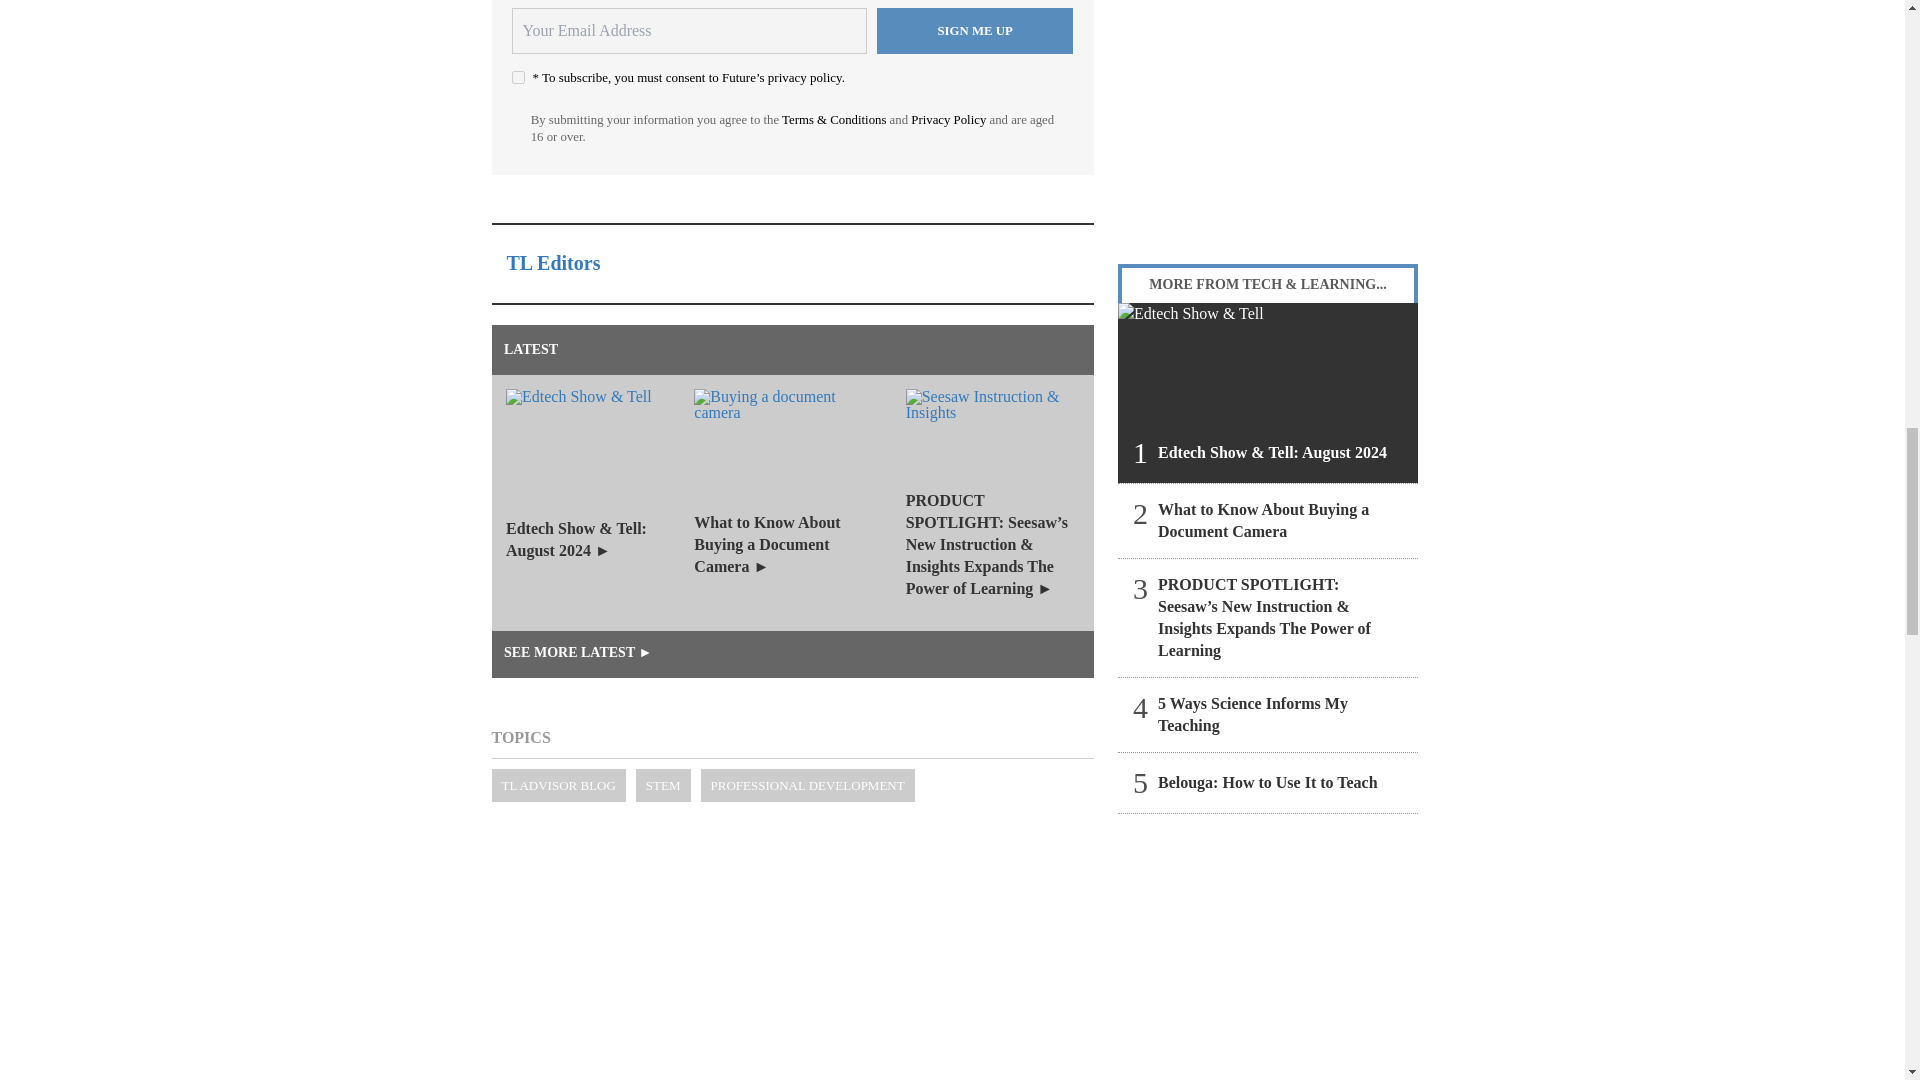  I want to click on Sign me up, so click(975, 30).